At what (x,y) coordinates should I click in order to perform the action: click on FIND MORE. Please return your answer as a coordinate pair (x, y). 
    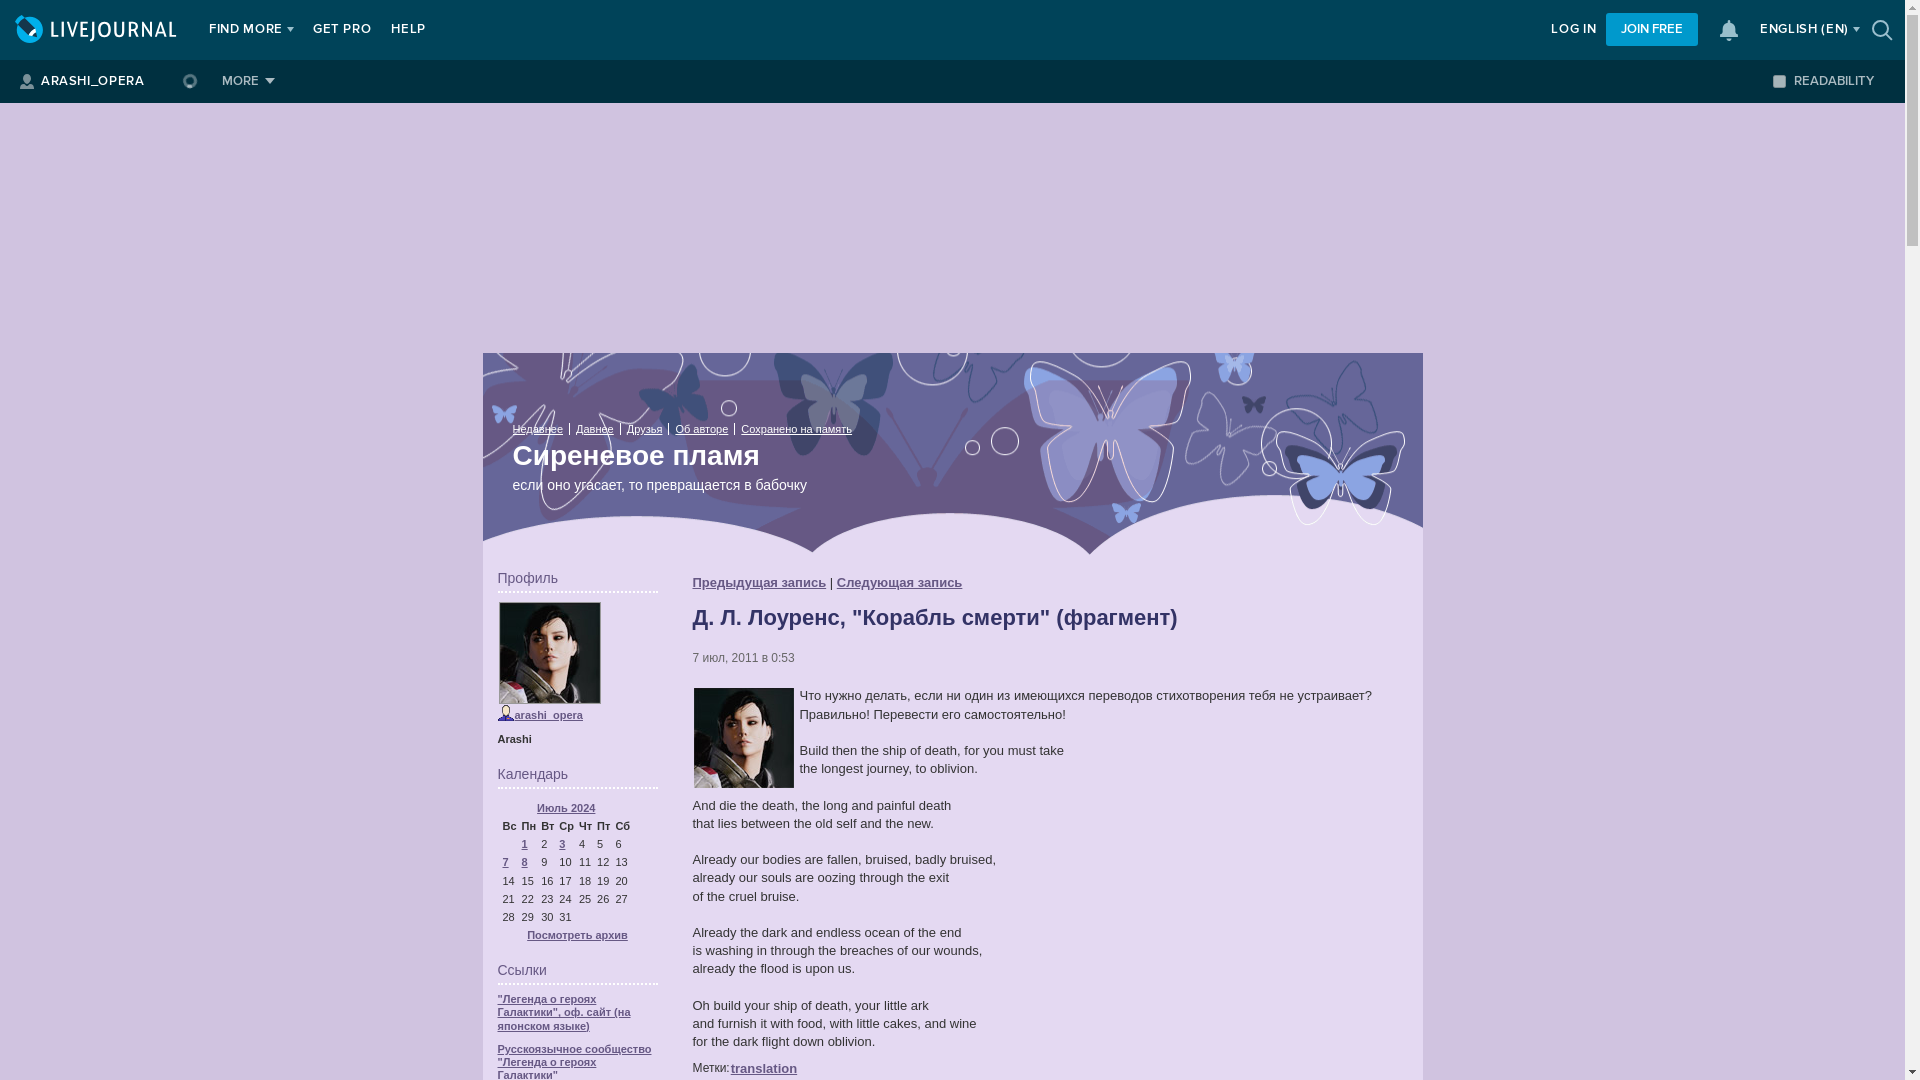
    Looking at the image, I should click on (246, 30).